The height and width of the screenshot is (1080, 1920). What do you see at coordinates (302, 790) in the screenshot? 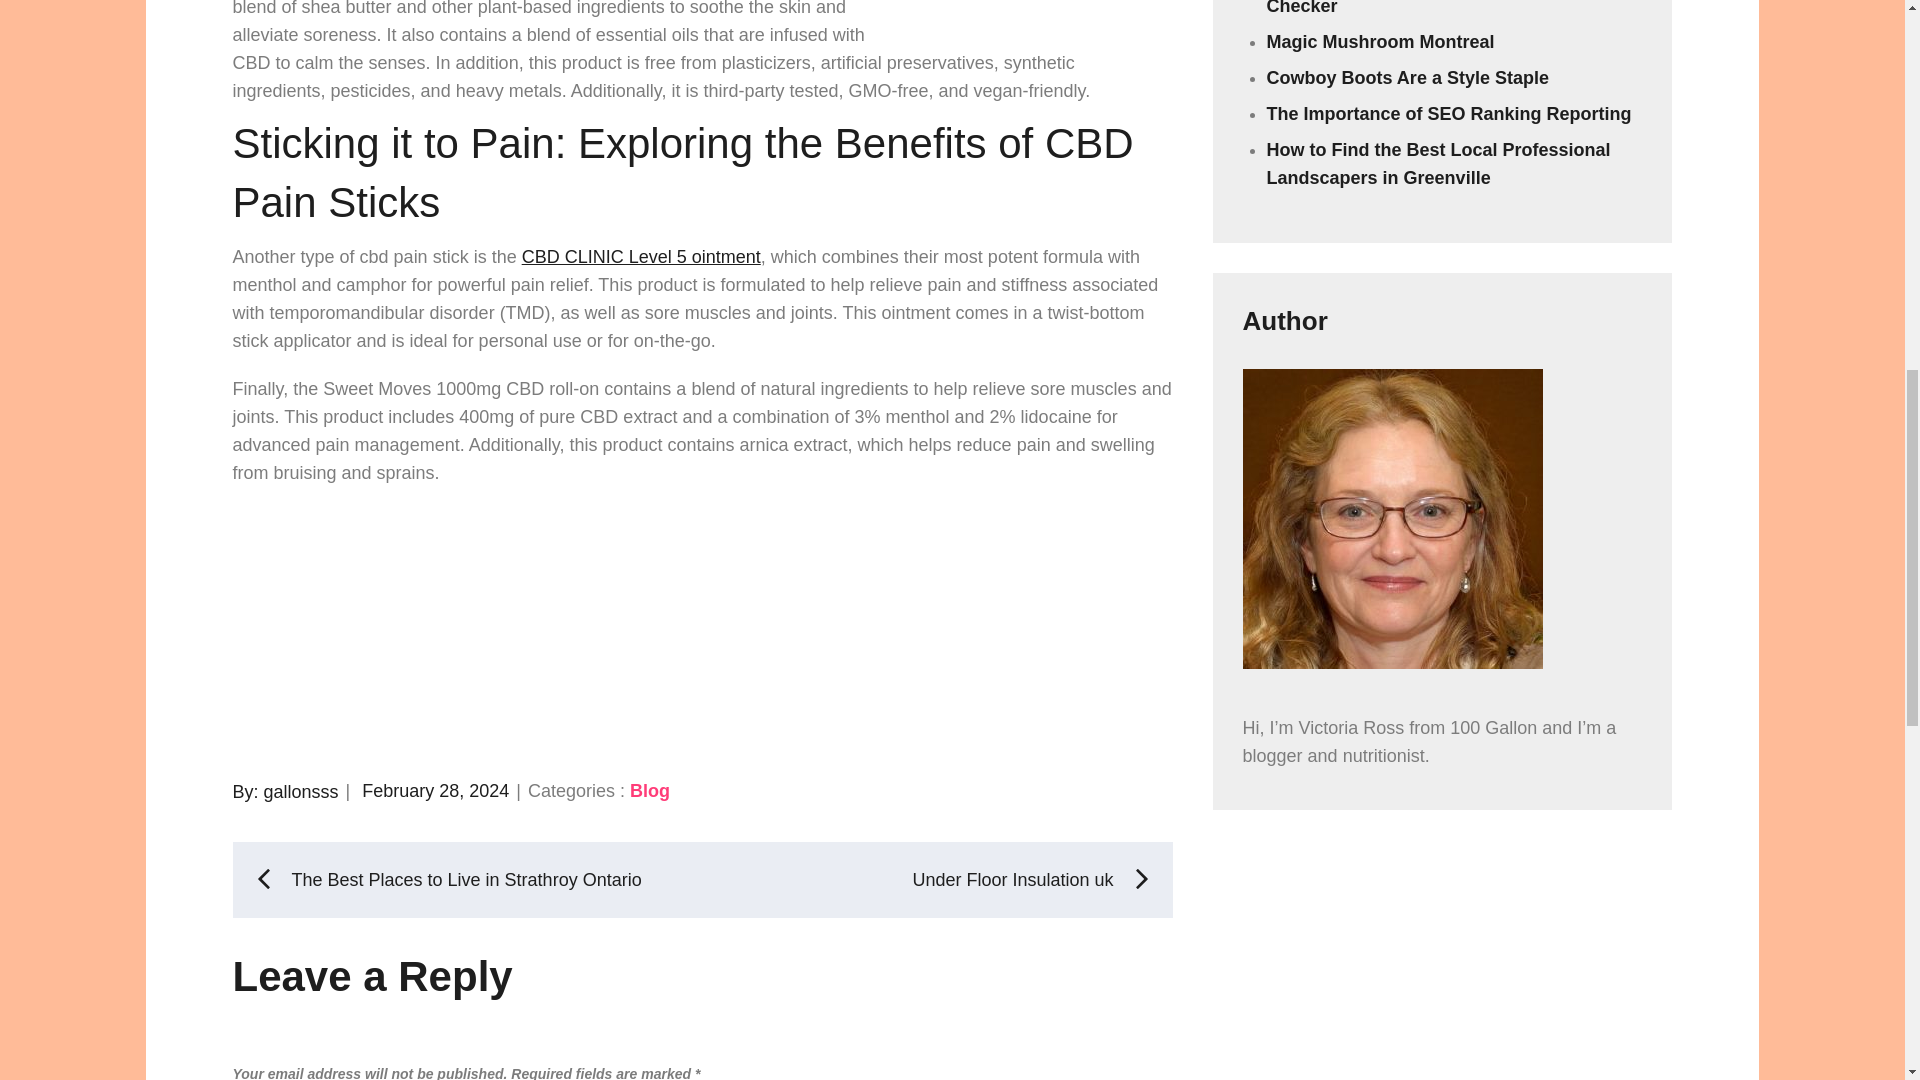
I see `gallonsss` at bounding box center [302, 790].